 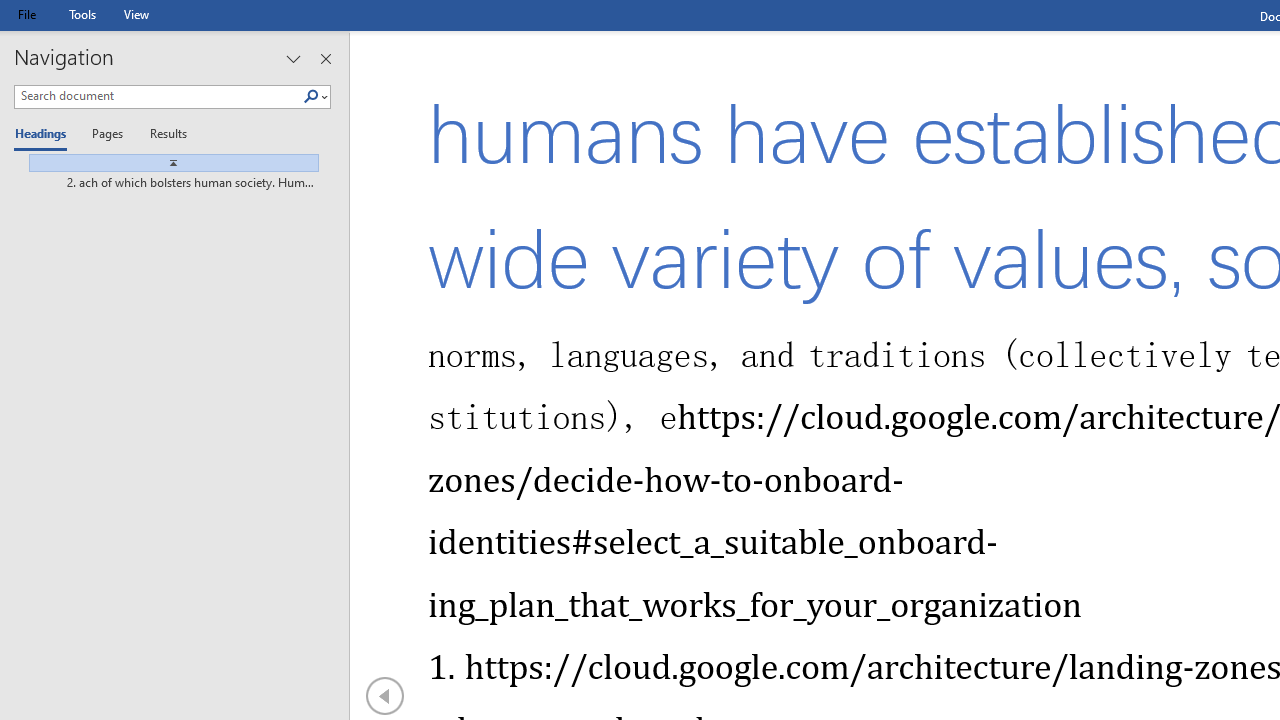 I want to click on Jump to the beginning, so click(x=166, y=163).